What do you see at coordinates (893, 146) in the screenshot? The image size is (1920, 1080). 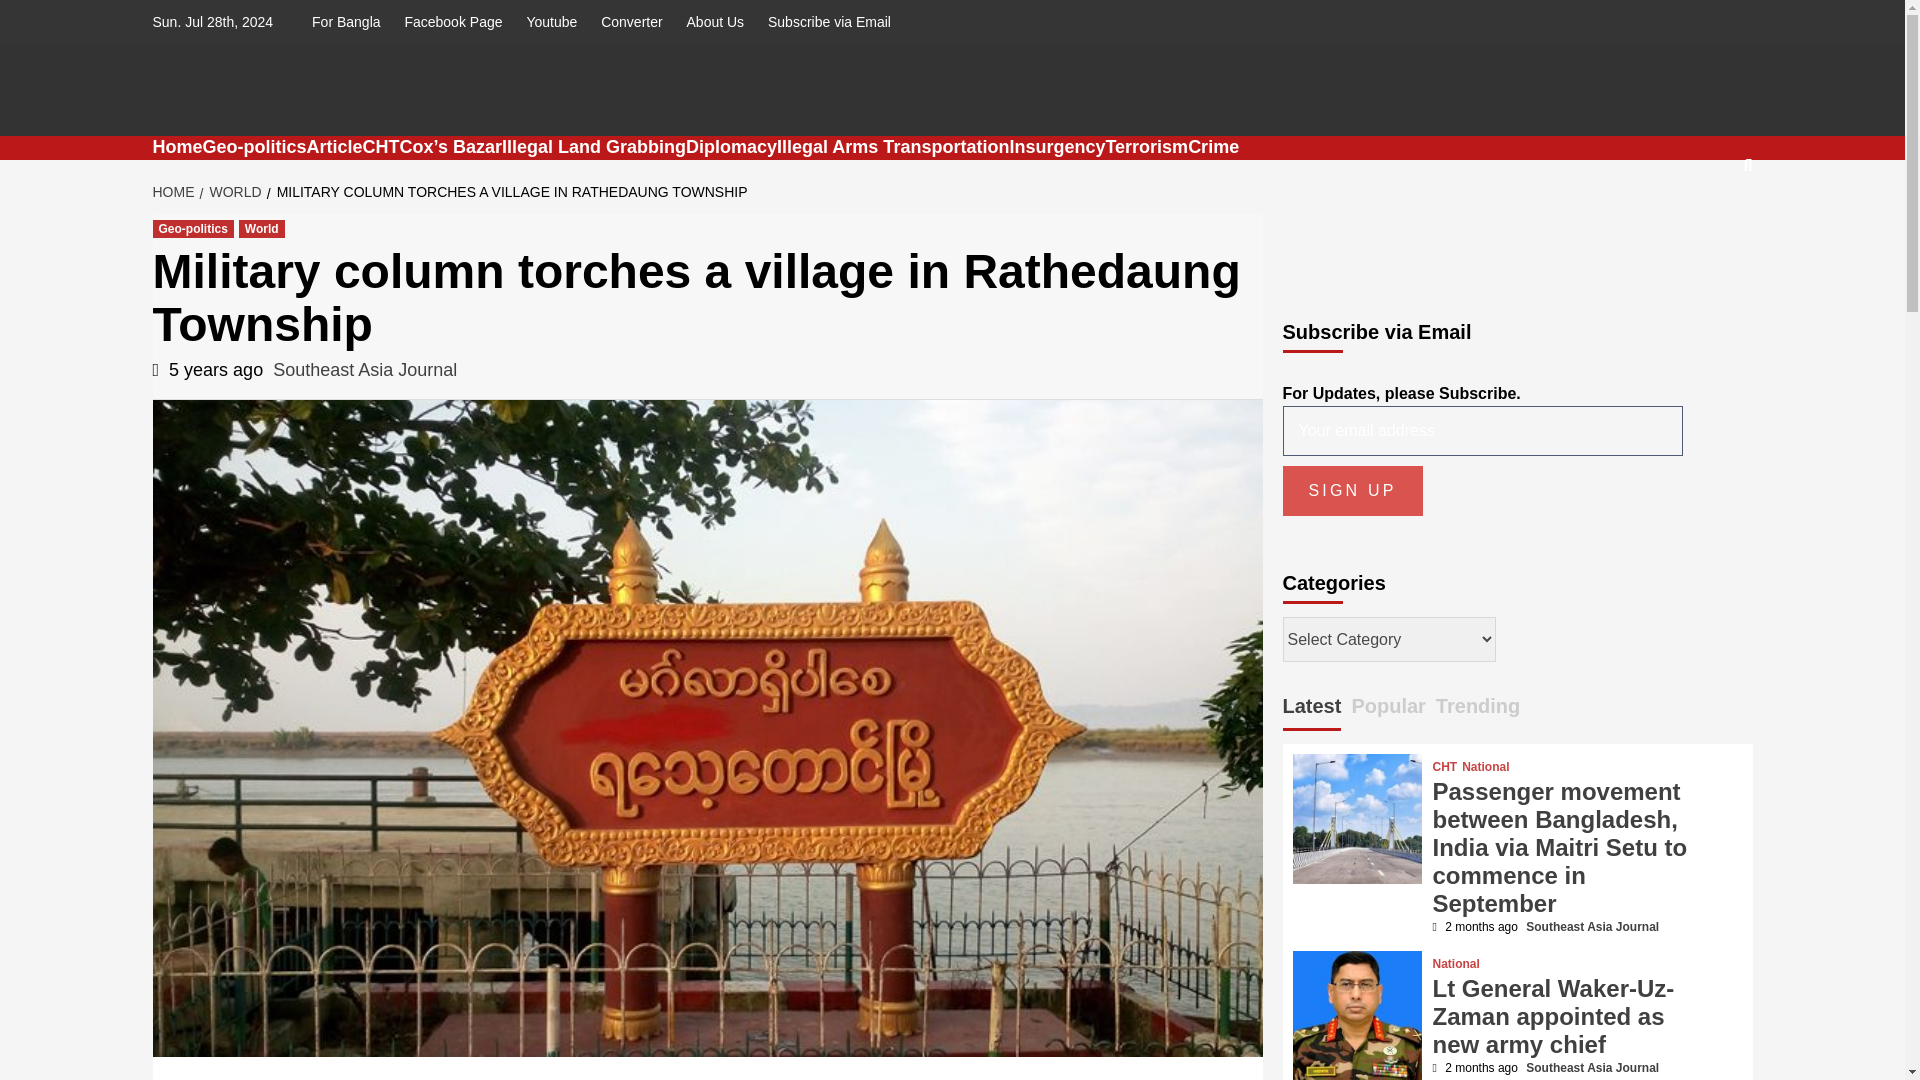 I see `Illegal Arms Transportation` at bounding box center [893, 146].